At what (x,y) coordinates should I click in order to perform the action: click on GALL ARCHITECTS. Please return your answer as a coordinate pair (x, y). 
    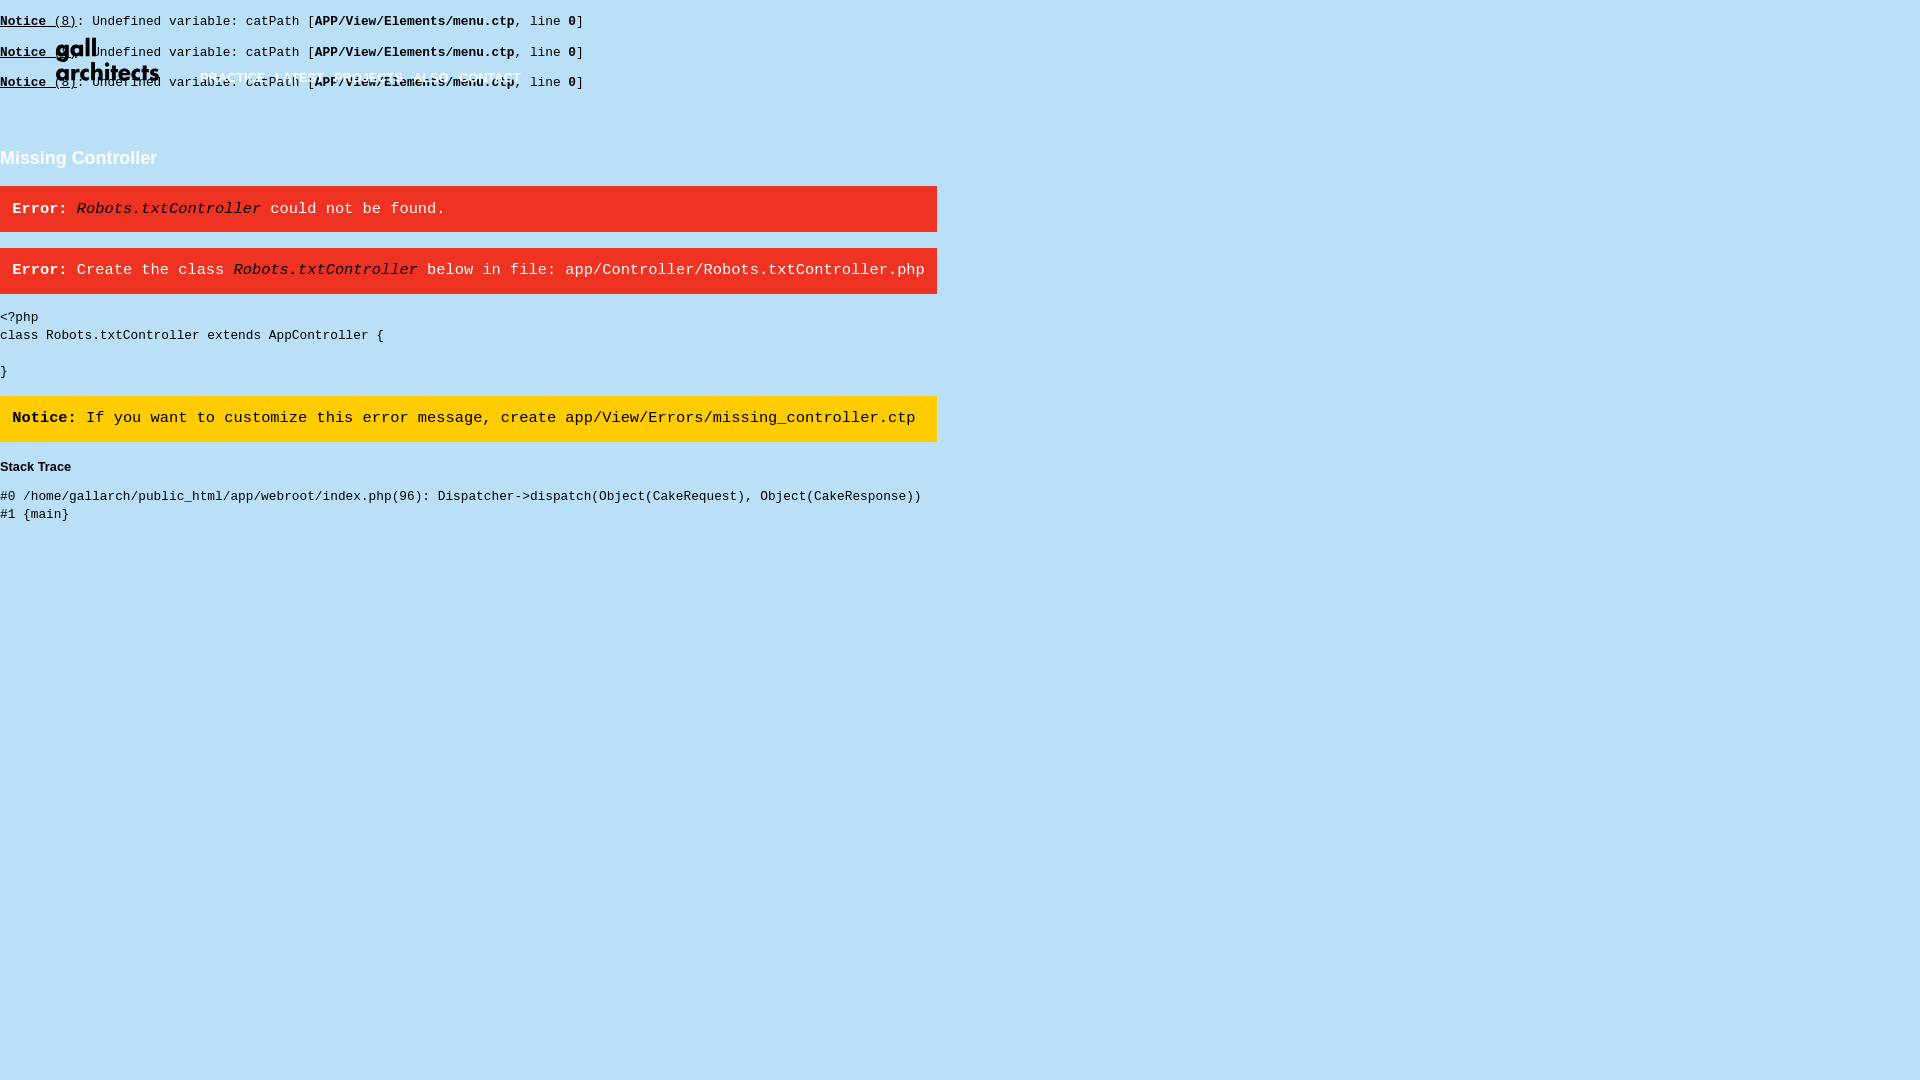
    Looking at the image, I should click on (108, 60).